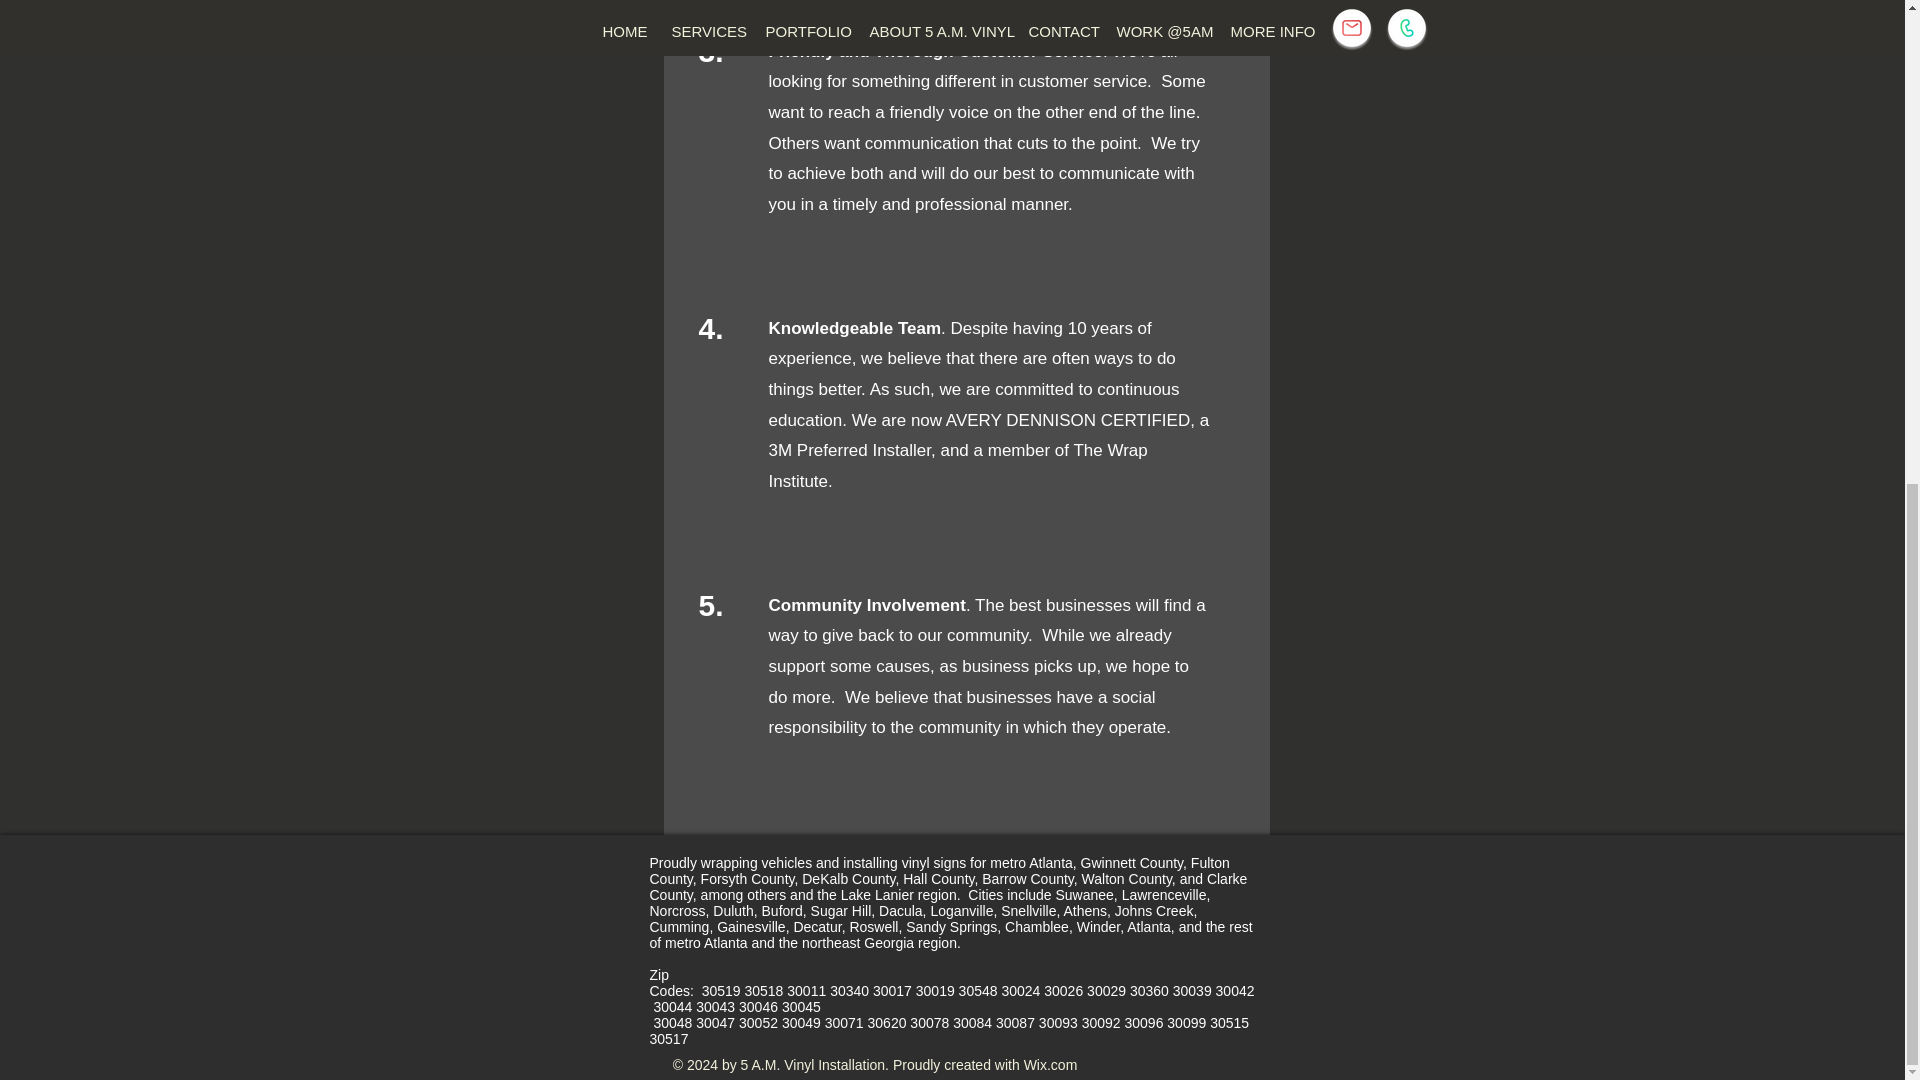  I want to click on 30029 , so click(1108, 990).